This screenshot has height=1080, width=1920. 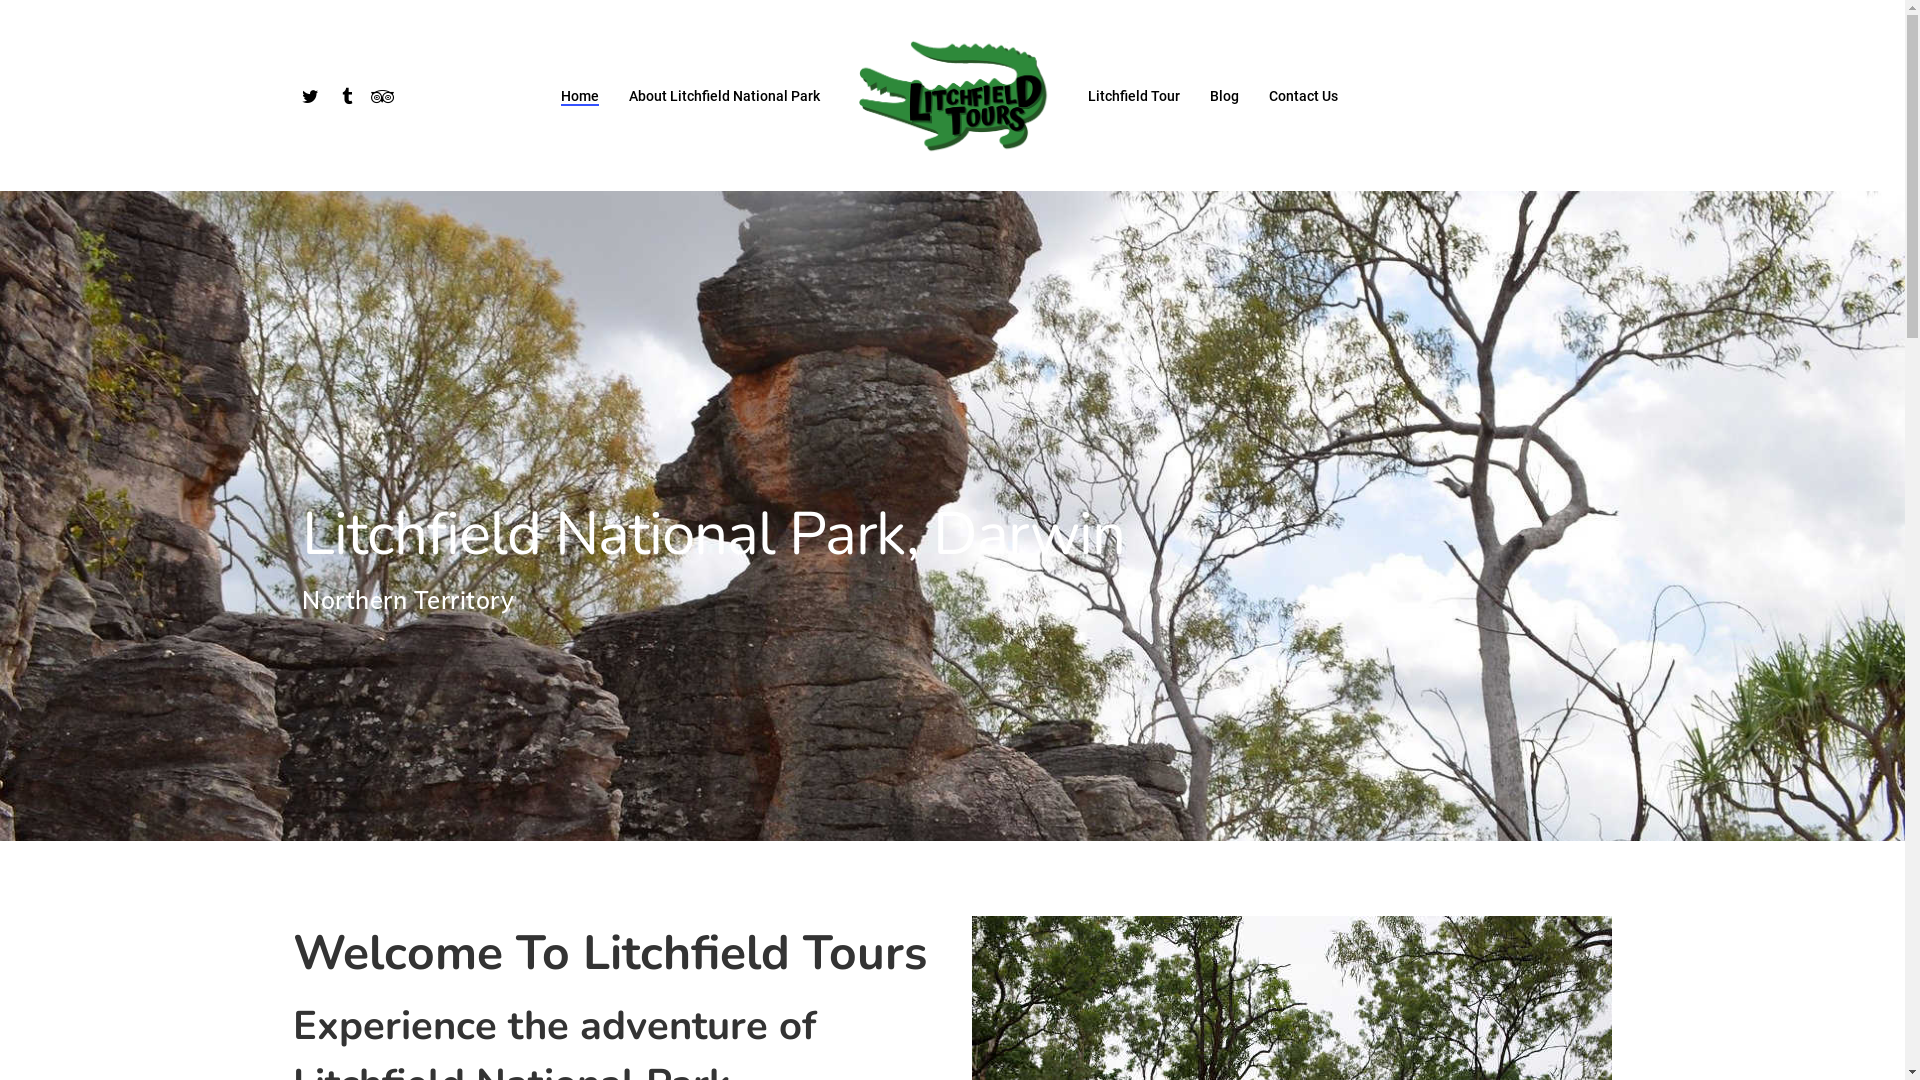 I want to click on Blog, so click(x=1224, y=95).